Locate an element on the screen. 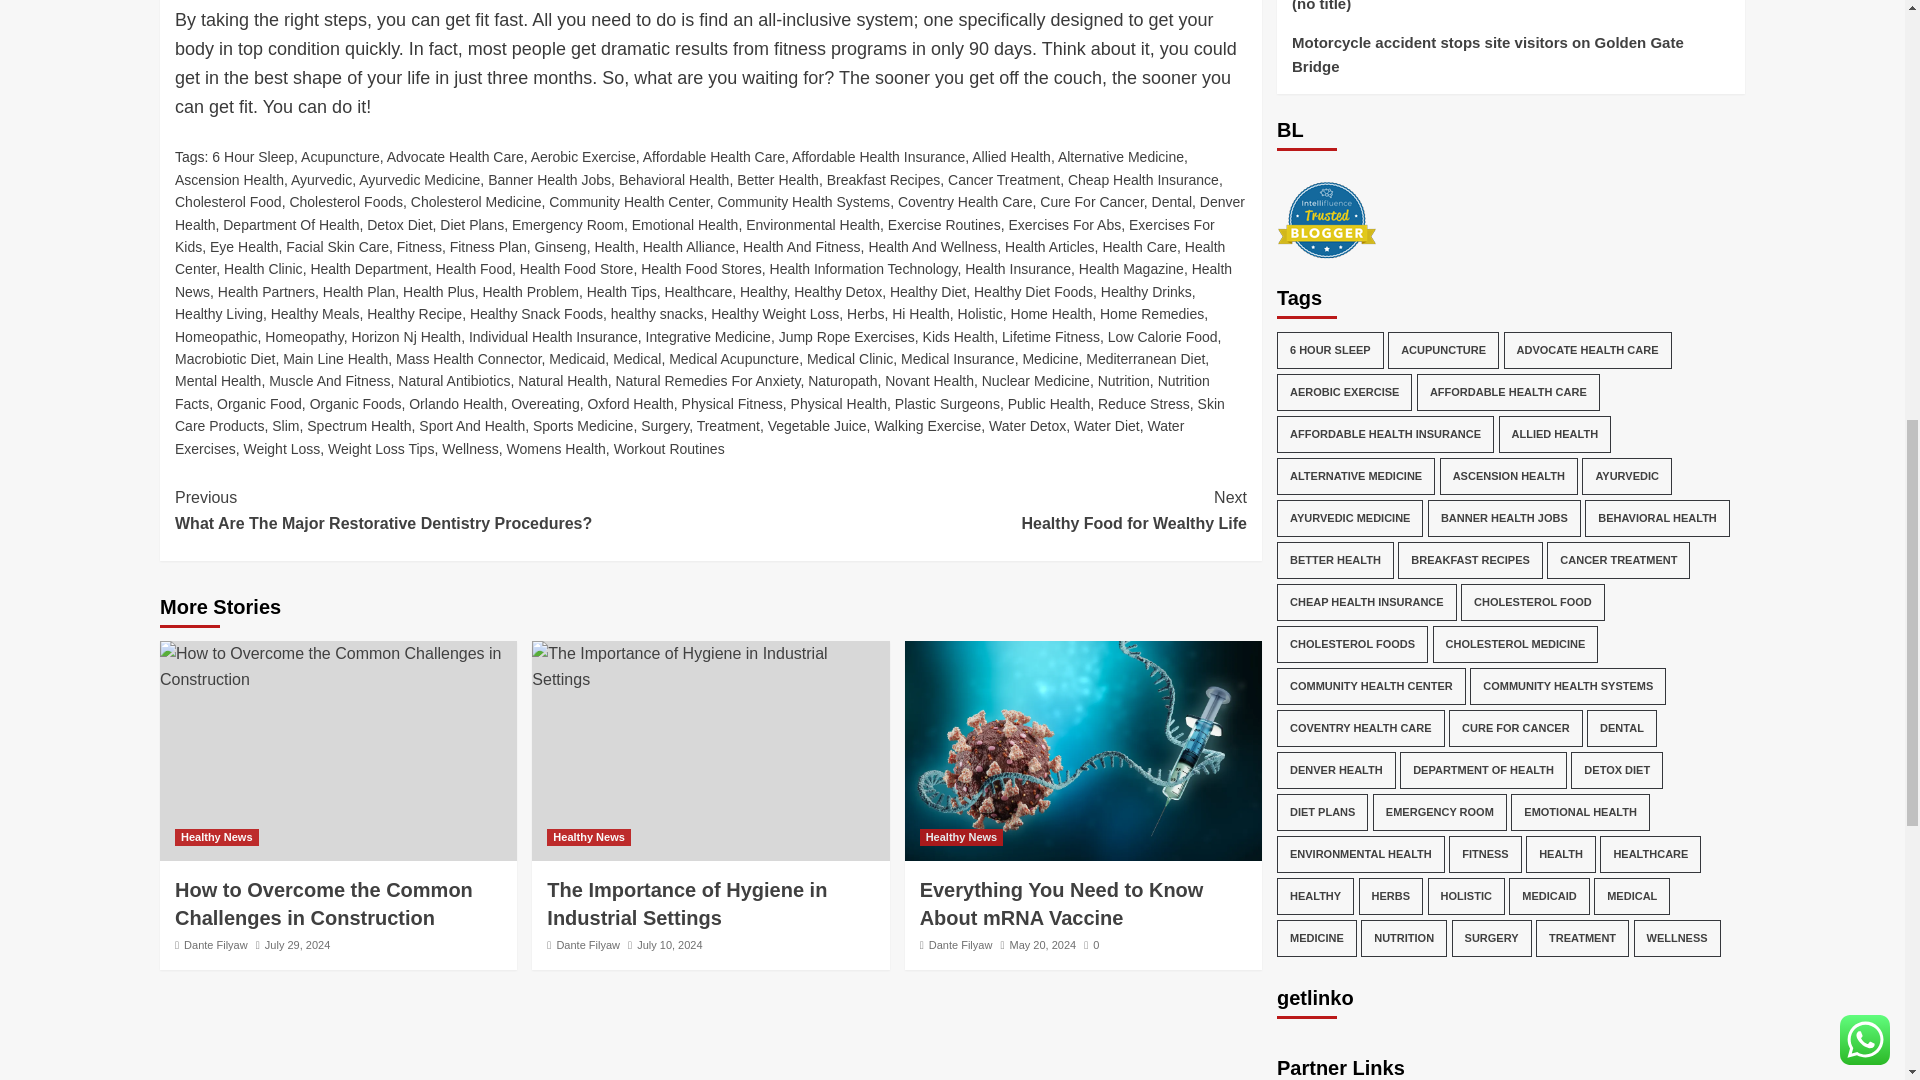  The Importance of Hygiene in Industrial Settings is located at coordinates (710, 666).